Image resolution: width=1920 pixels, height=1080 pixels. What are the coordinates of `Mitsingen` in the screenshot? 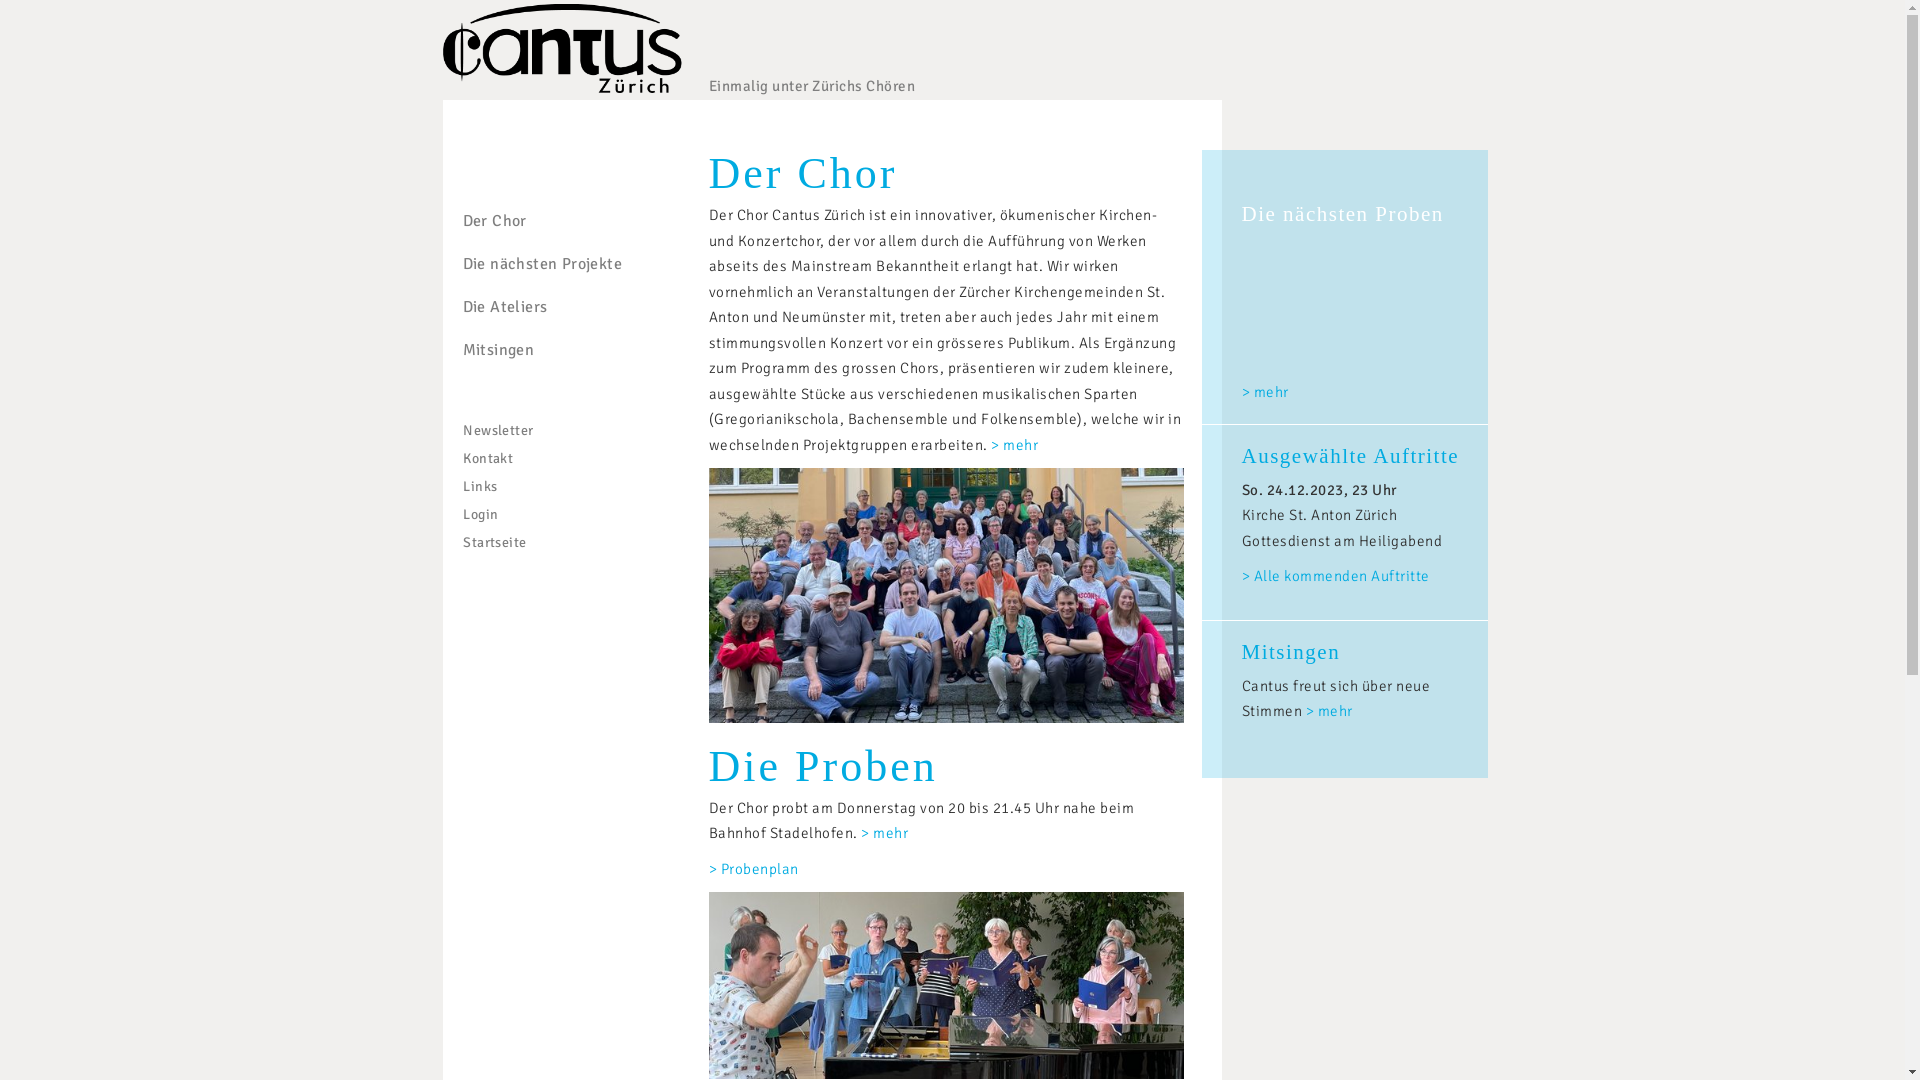 It's located at (532, 350).